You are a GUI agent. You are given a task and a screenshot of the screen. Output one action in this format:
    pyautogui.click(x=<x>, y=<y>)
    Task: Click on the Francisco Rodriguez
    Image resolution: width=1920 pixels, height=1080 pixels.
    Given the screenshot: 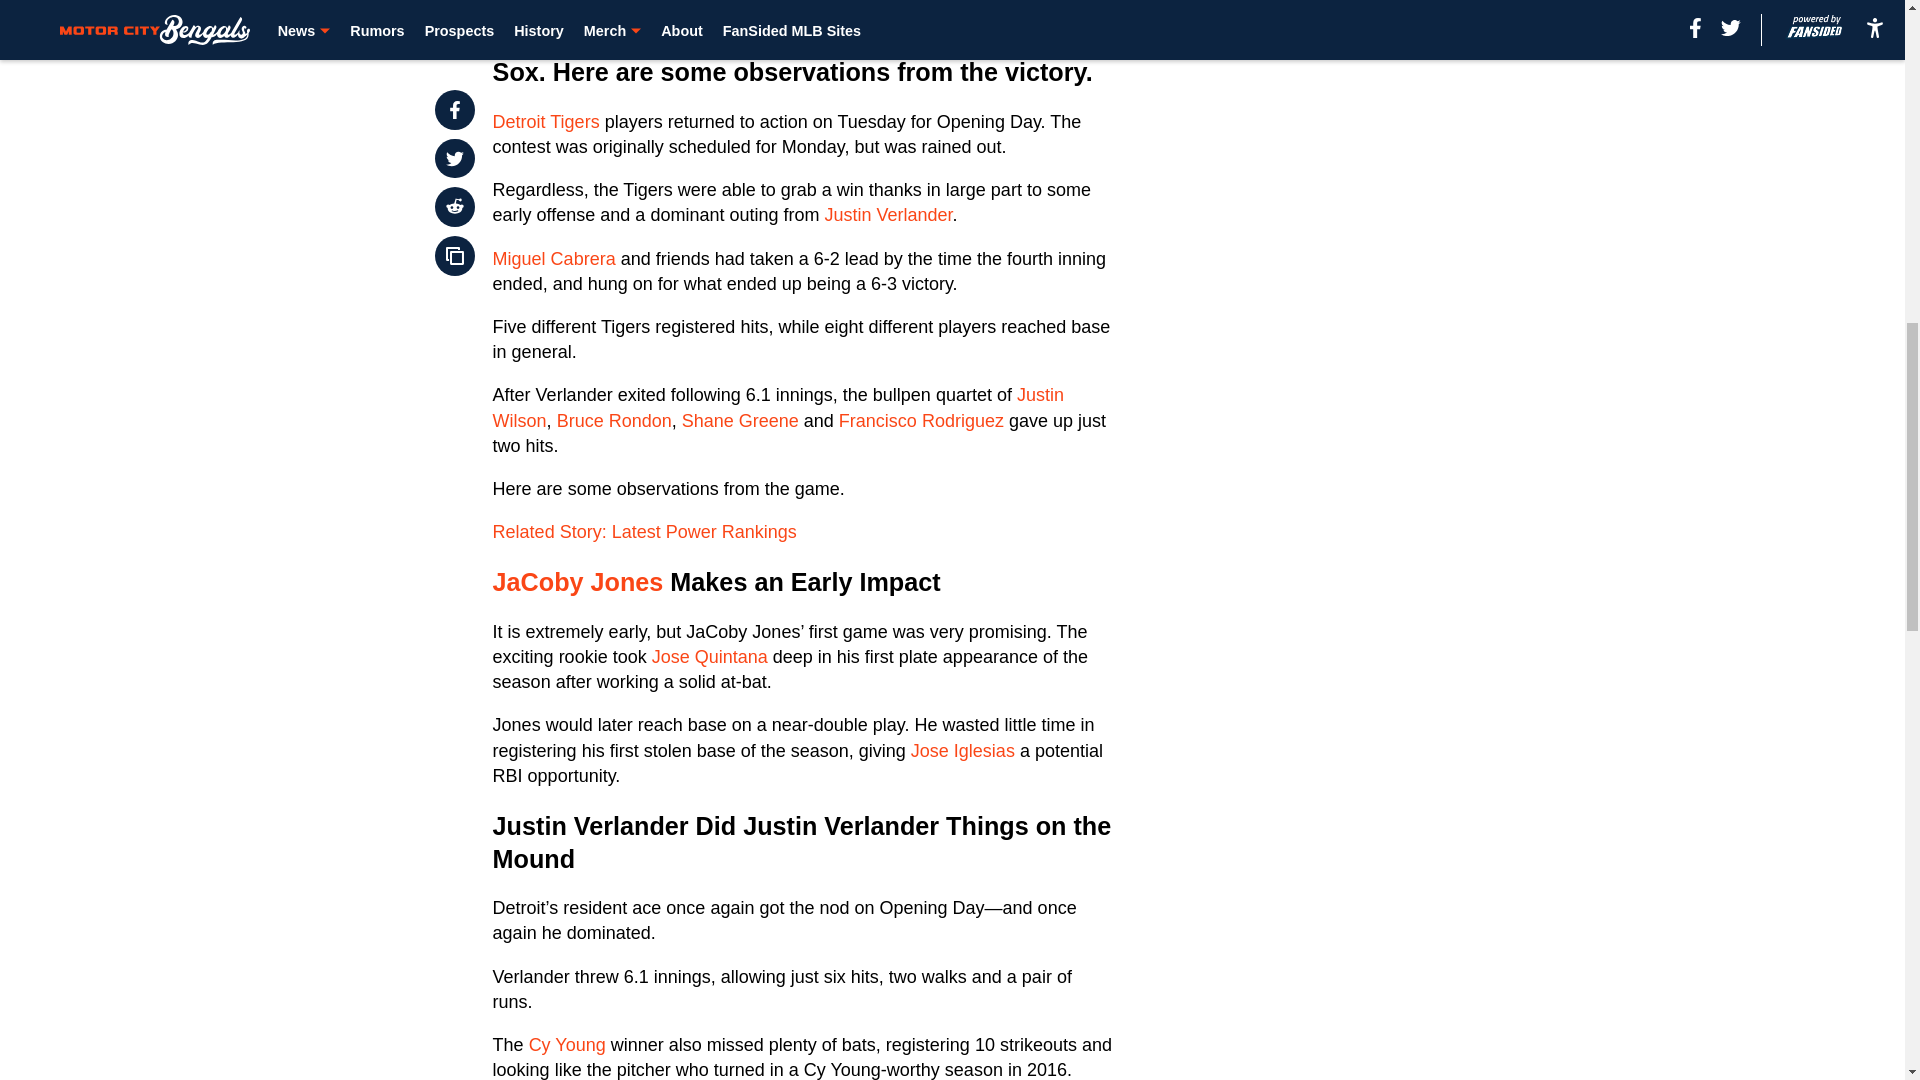 What is the action you would take?
    pyautogui.click(x=922, y=420)
    